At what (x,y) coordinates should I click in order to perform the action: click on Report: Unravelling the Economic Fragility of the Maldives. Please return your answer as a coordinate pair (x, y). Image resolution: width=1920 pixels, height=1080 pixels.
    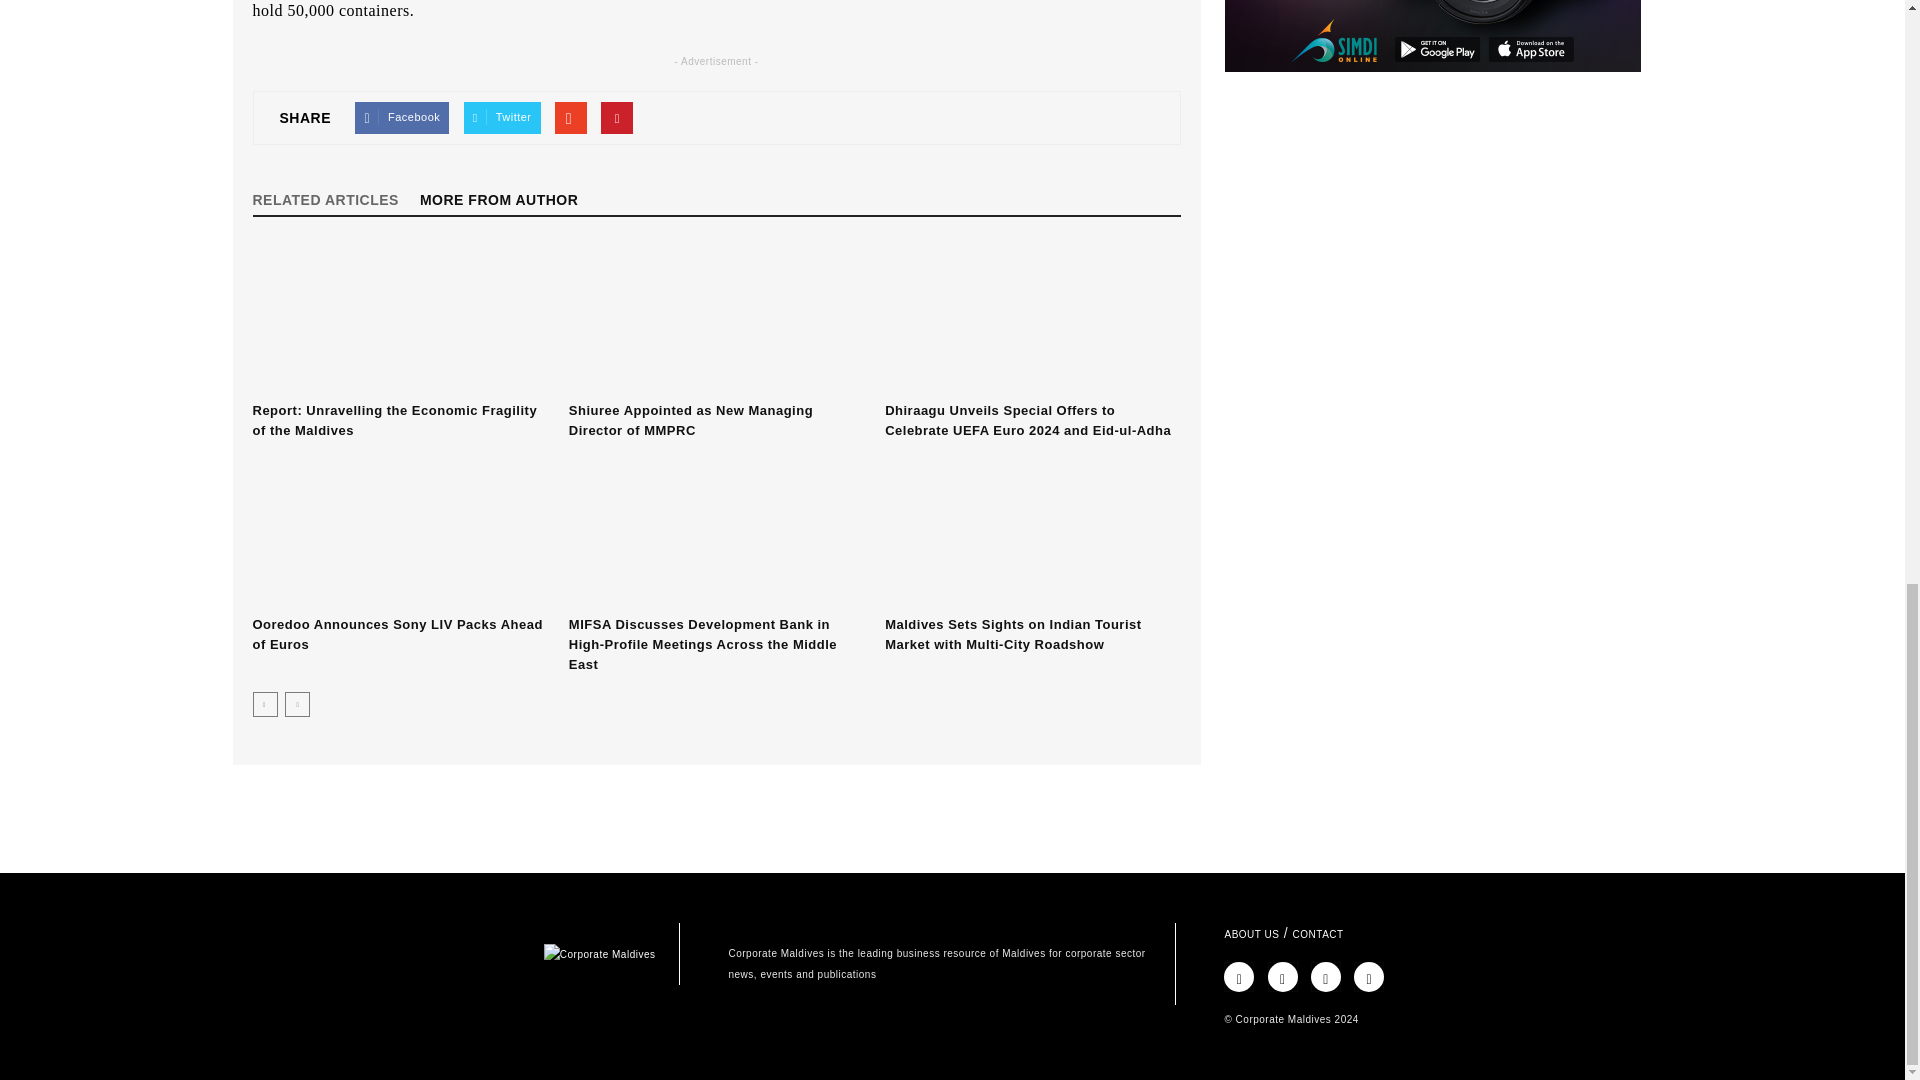
    Looking at the image, I should click on (399, 319).